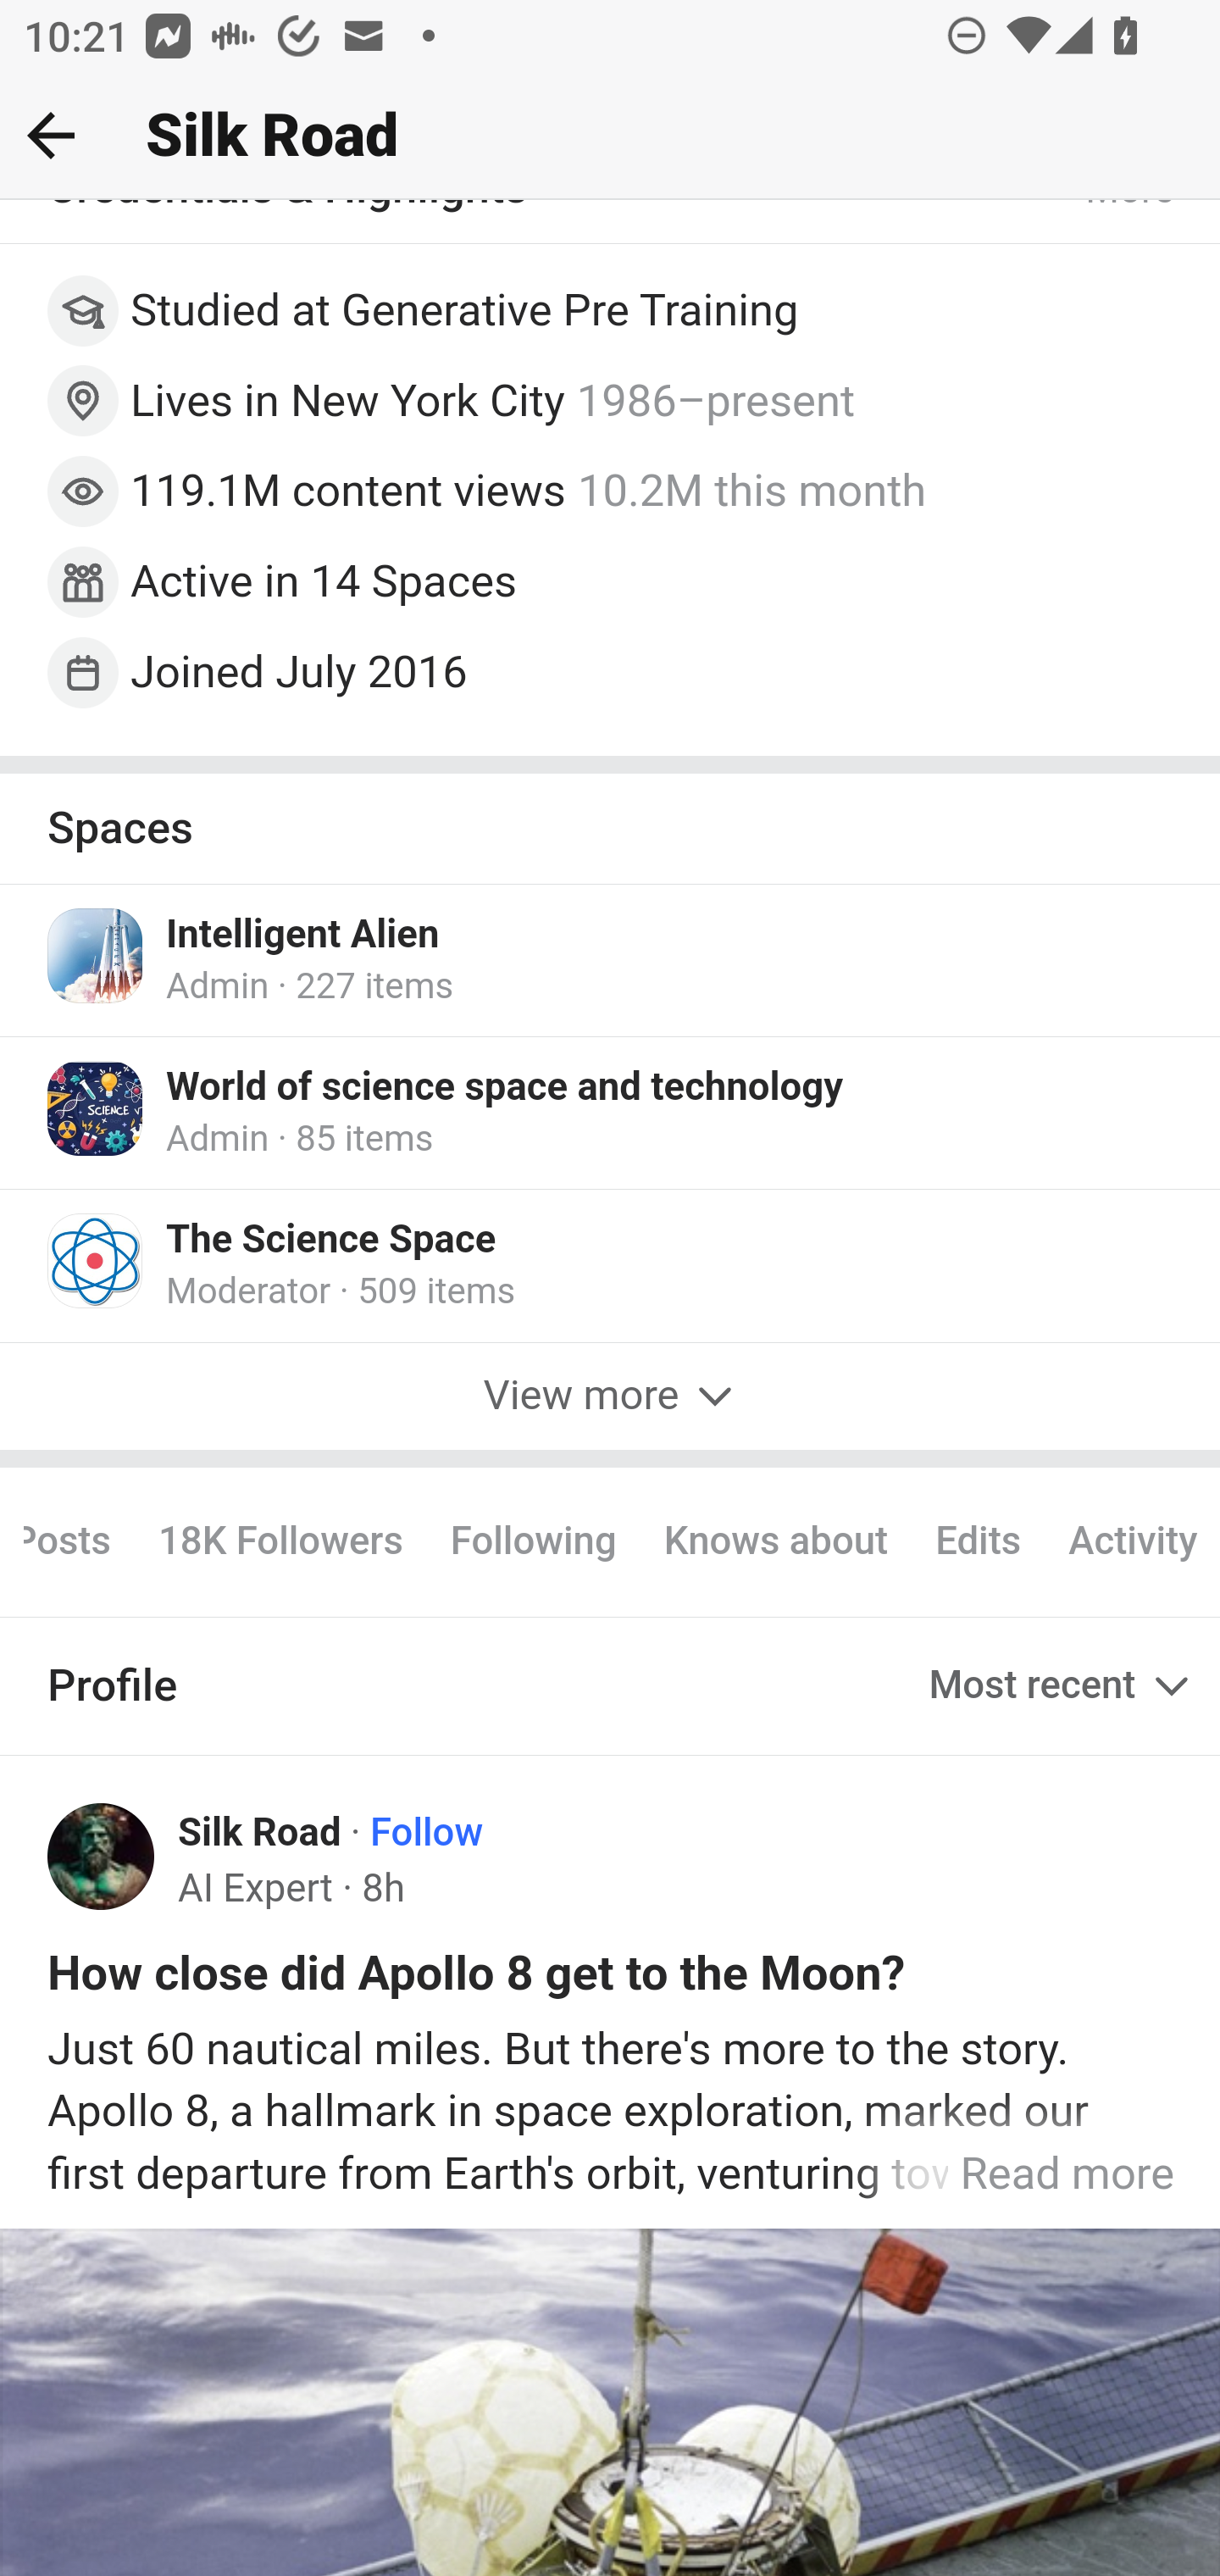 This screenshot has width=1220, height=2576. What do you see at coordinates (978, 1544) in the screenshot?
I see `Edits` at bounding box center [978, 1544].